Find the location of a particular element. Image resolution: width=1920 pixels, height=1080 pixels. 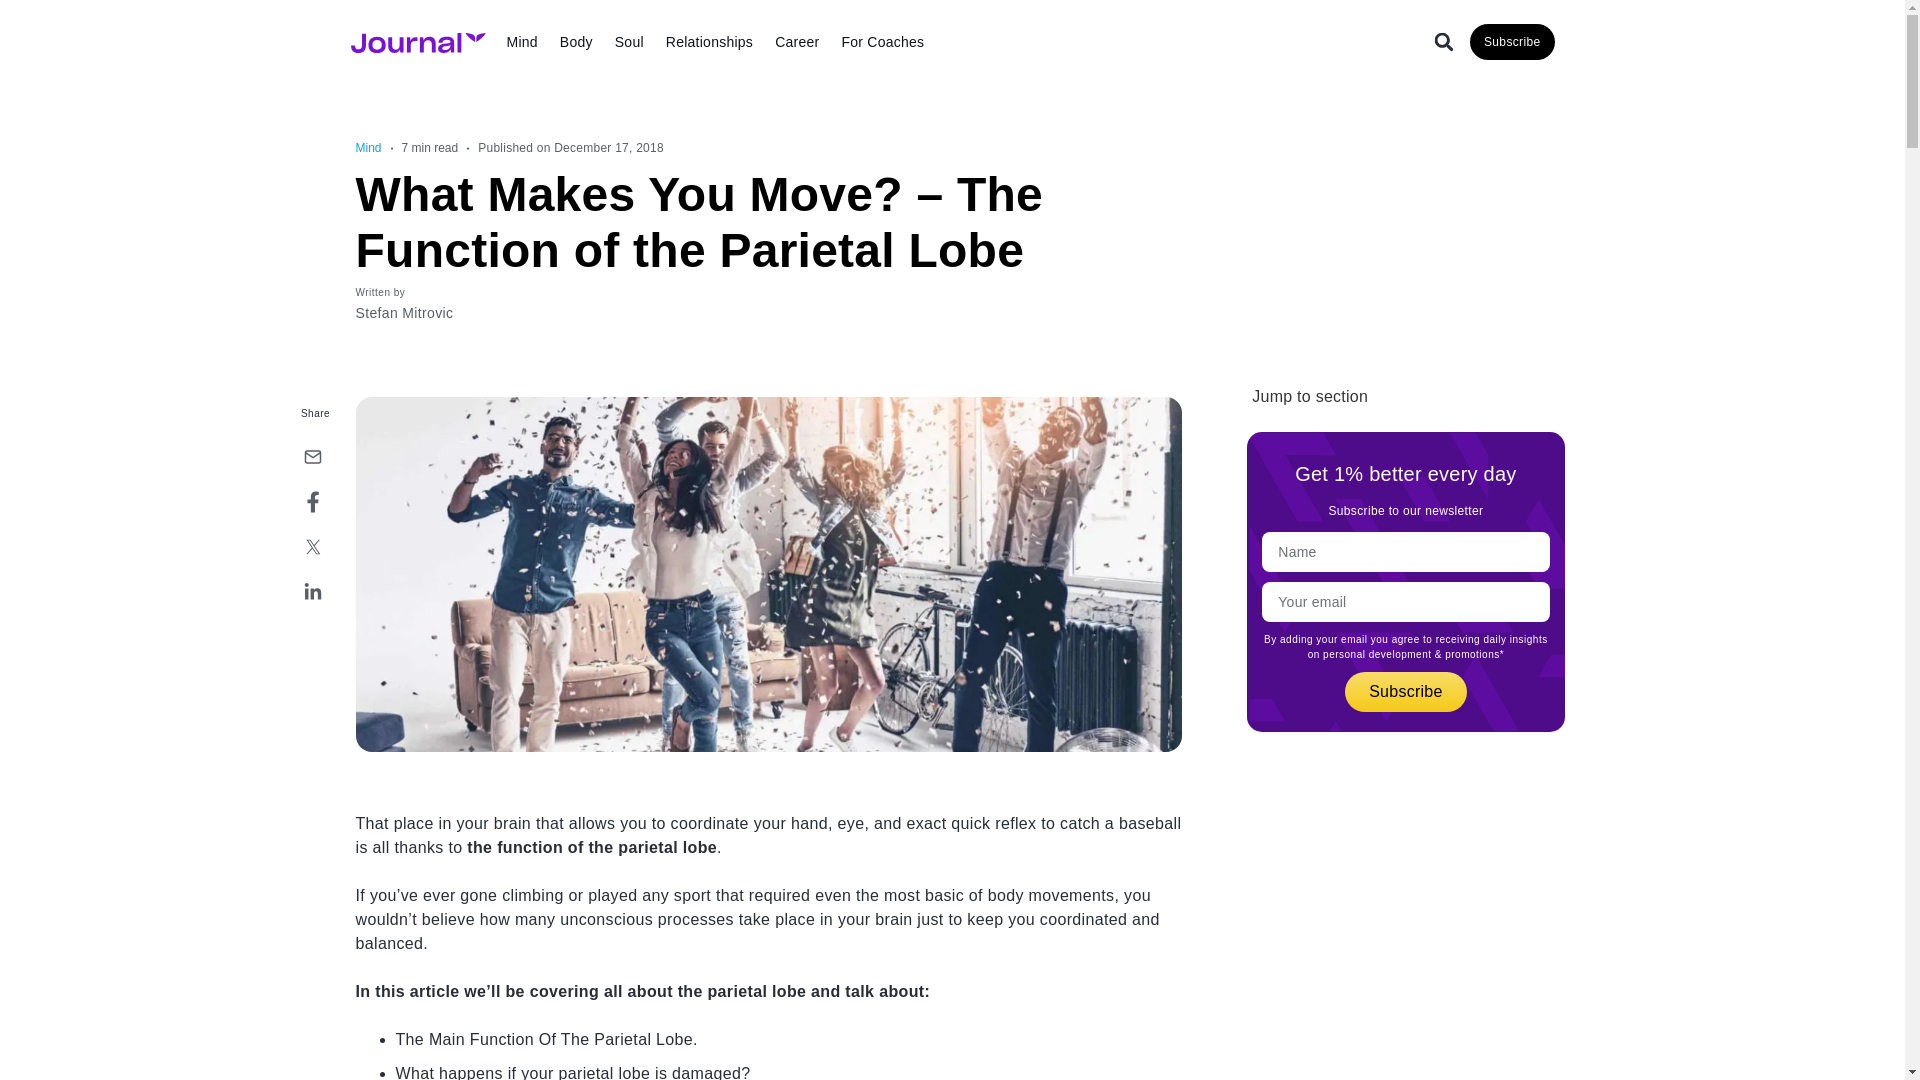

Body is located at coordinates (576, 42).